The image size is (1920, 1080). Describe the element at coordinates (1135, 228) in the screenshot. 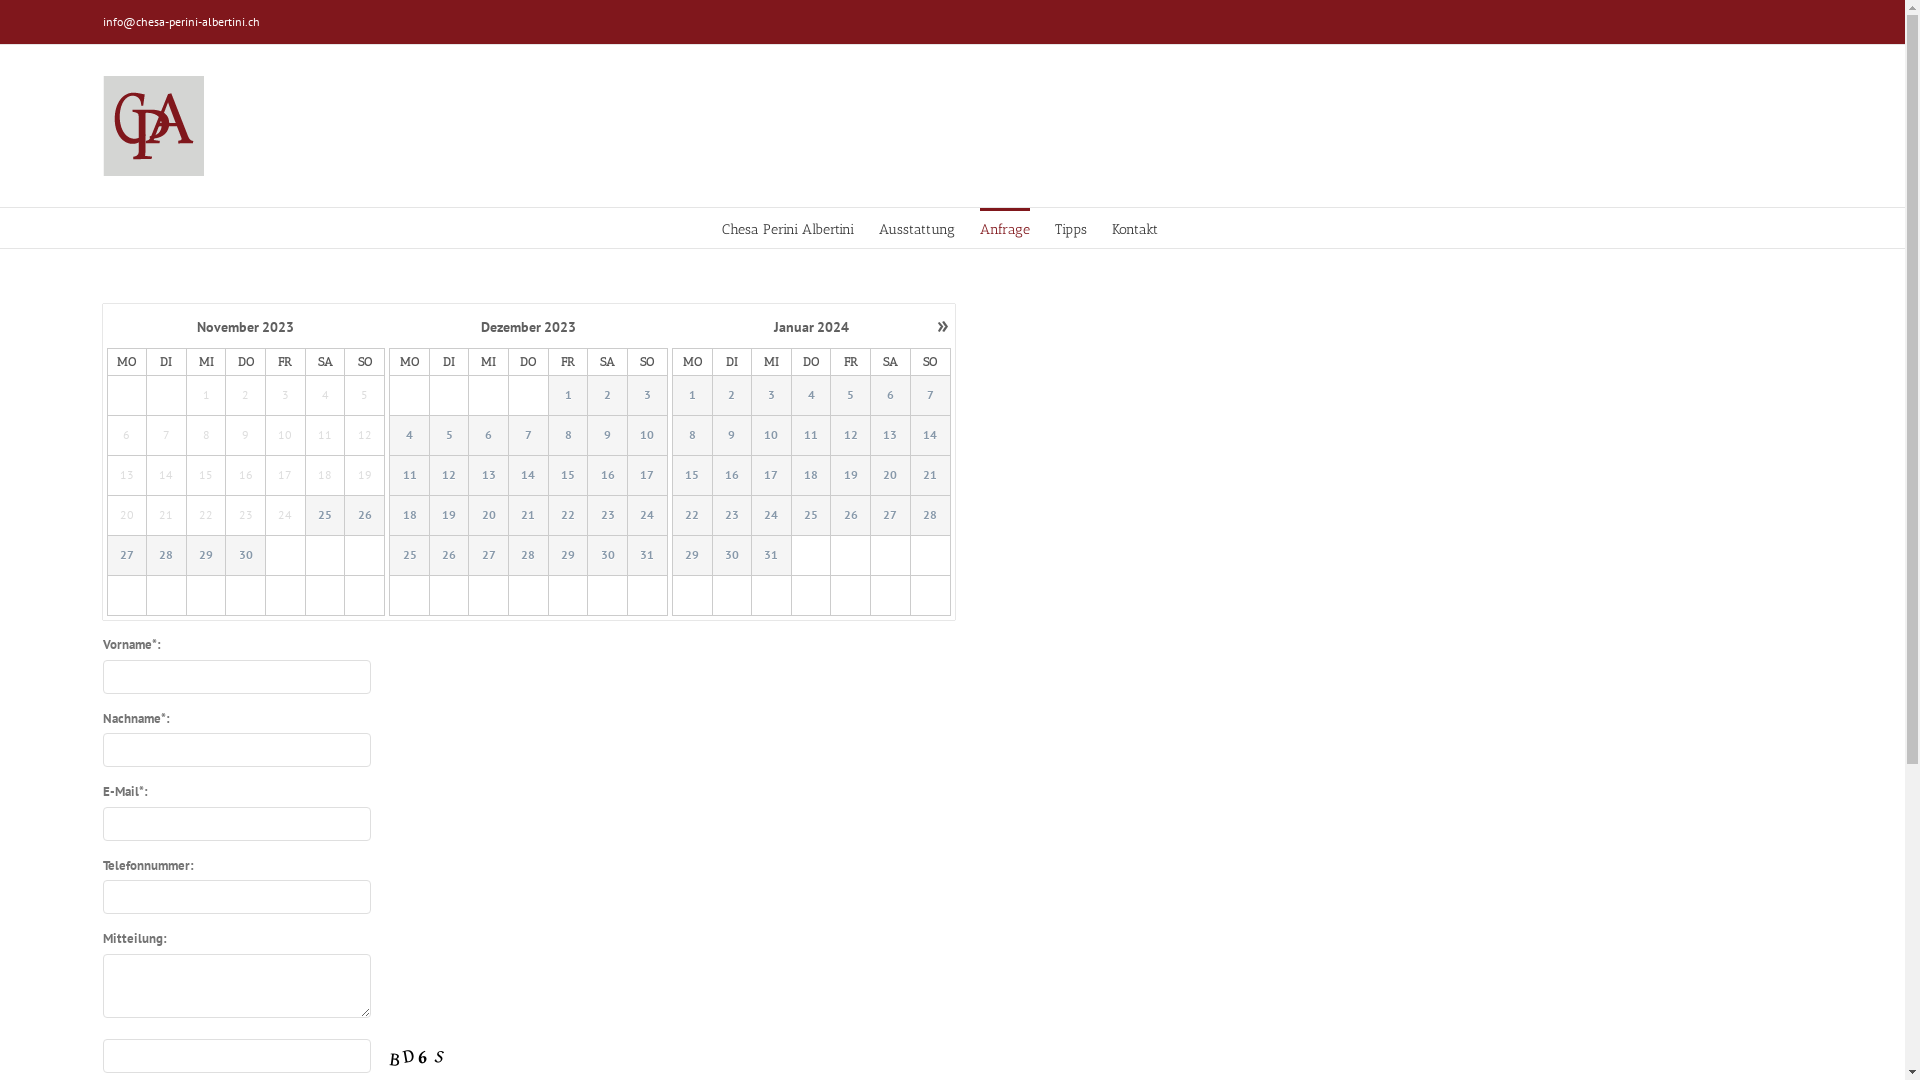

I see `Kontakt` at that location.